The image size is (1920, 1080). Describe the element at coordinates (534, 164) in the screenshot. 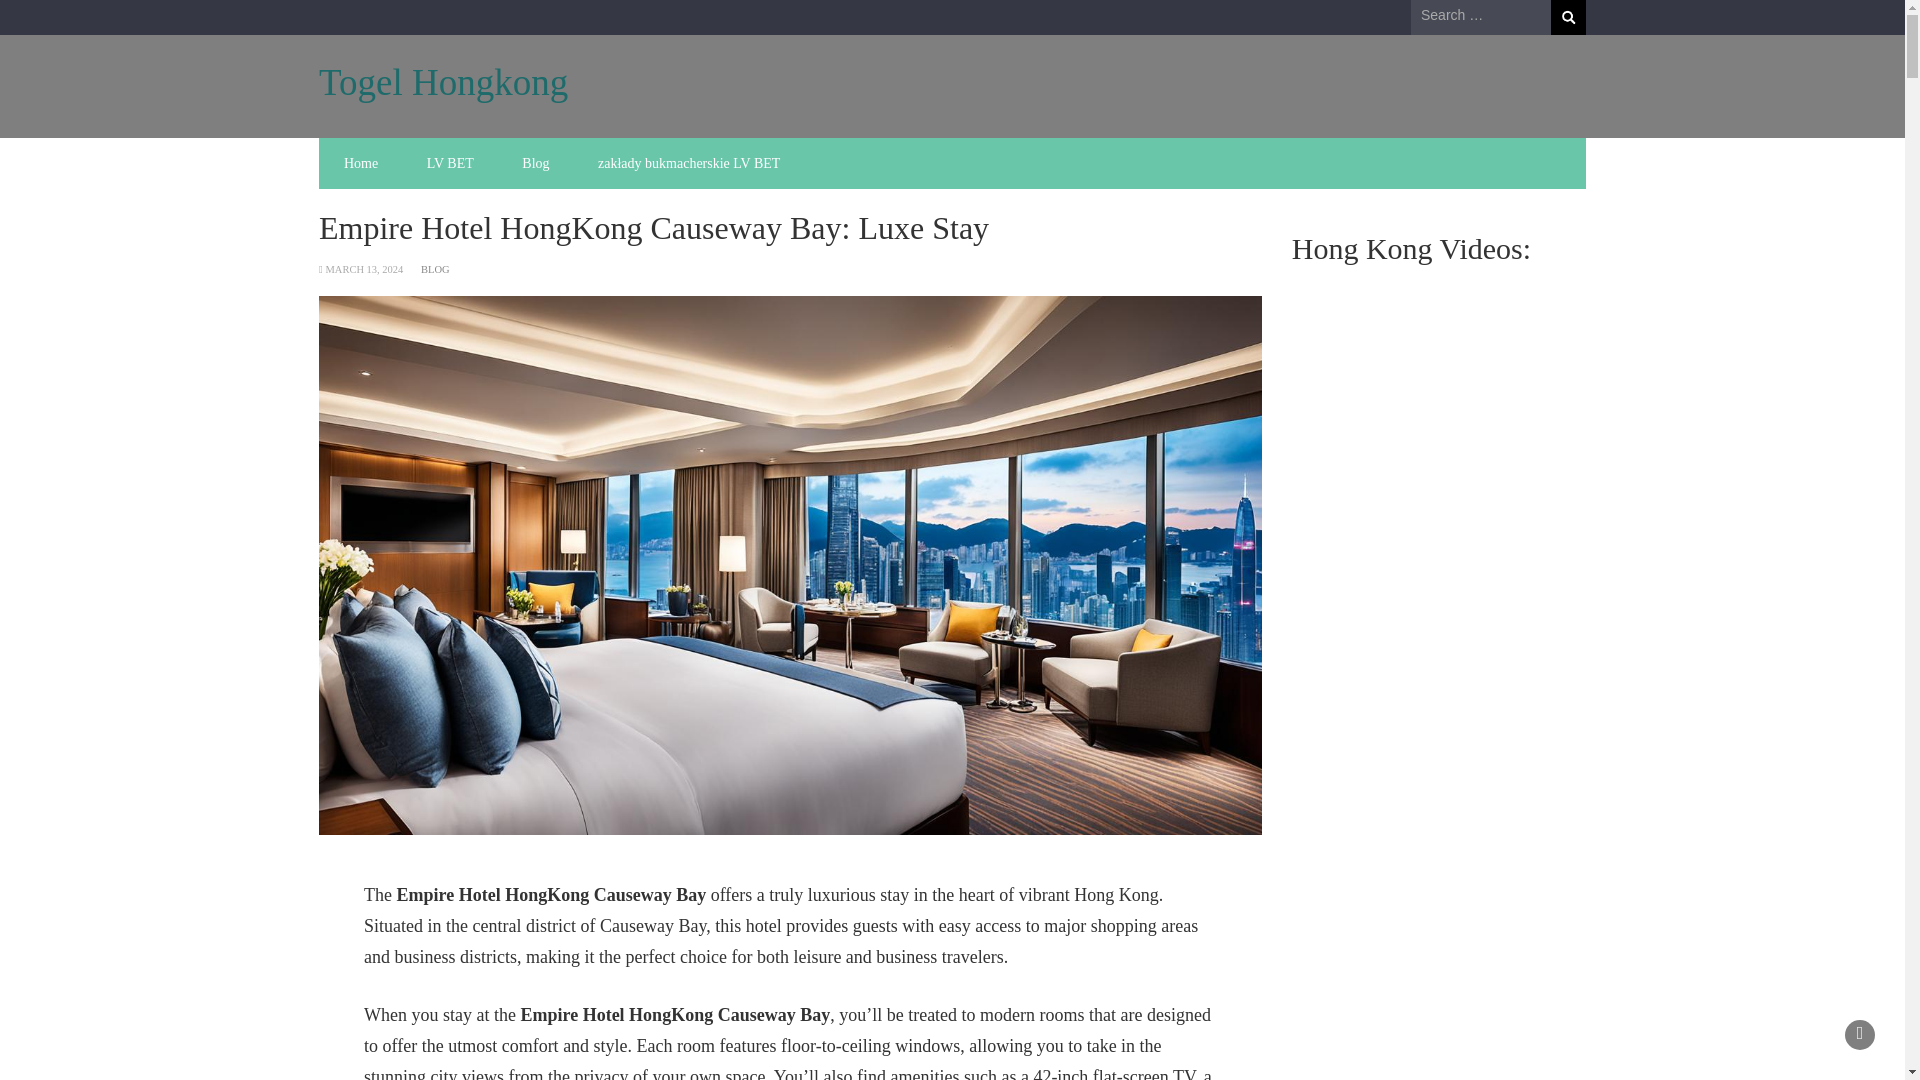

I see `Blog` at that location.